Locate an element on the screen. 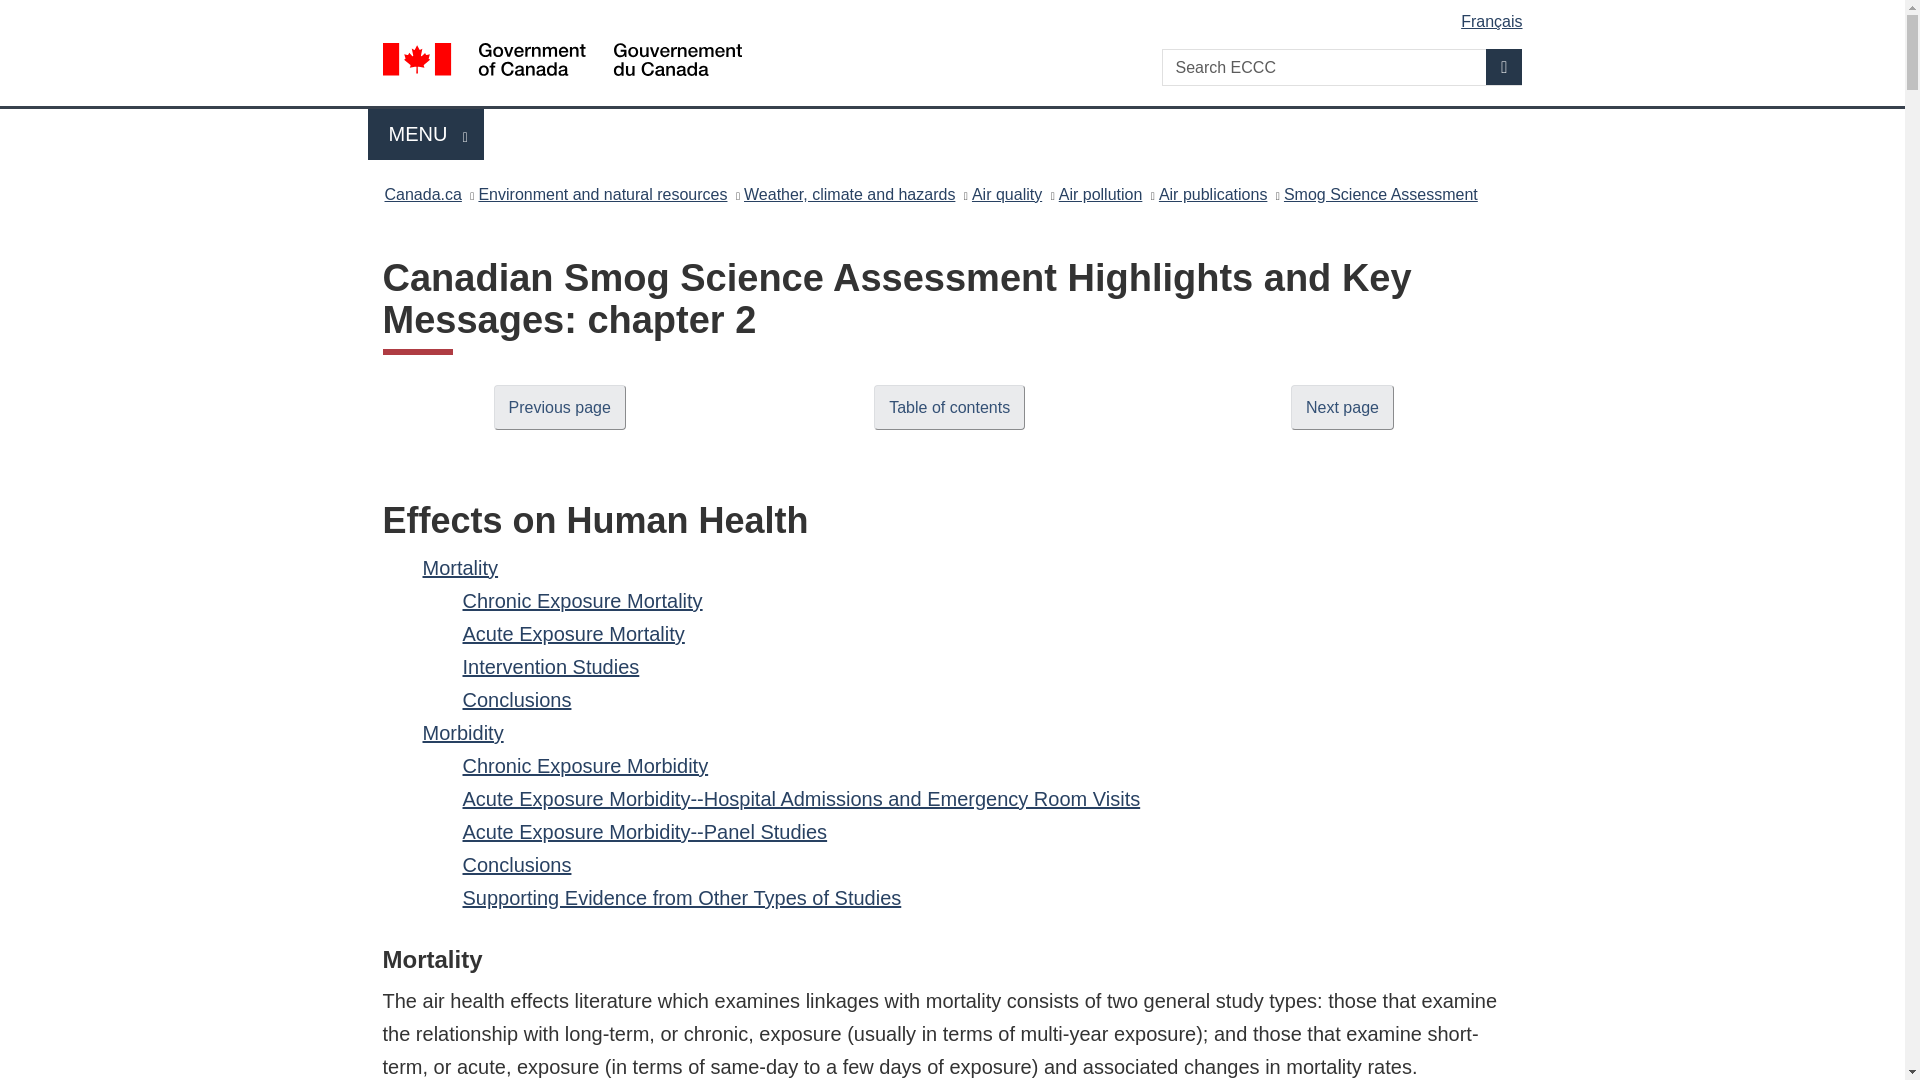 This screenshot has width=1920, height=1080. Skip to main content is located at coordinates (956, 14).